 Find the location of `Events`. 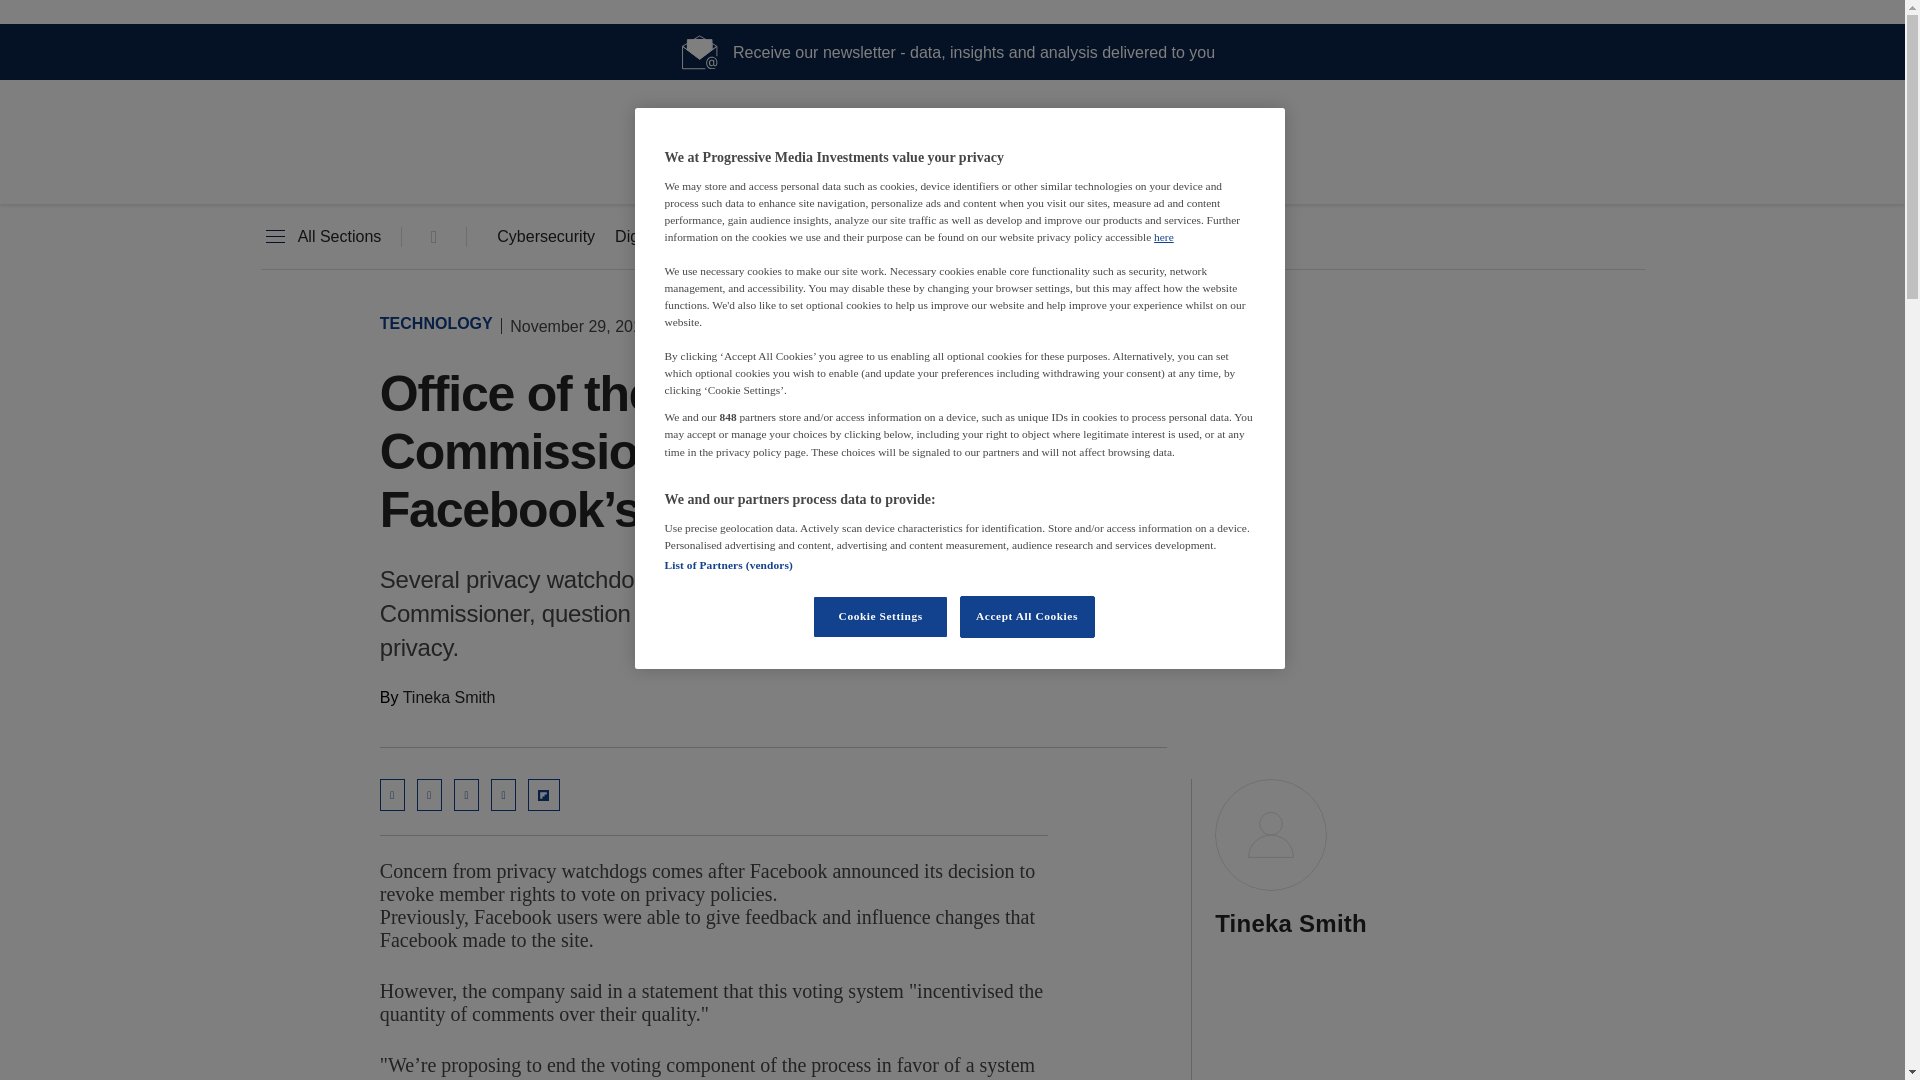

Events is located at coordinates (1033, 237).